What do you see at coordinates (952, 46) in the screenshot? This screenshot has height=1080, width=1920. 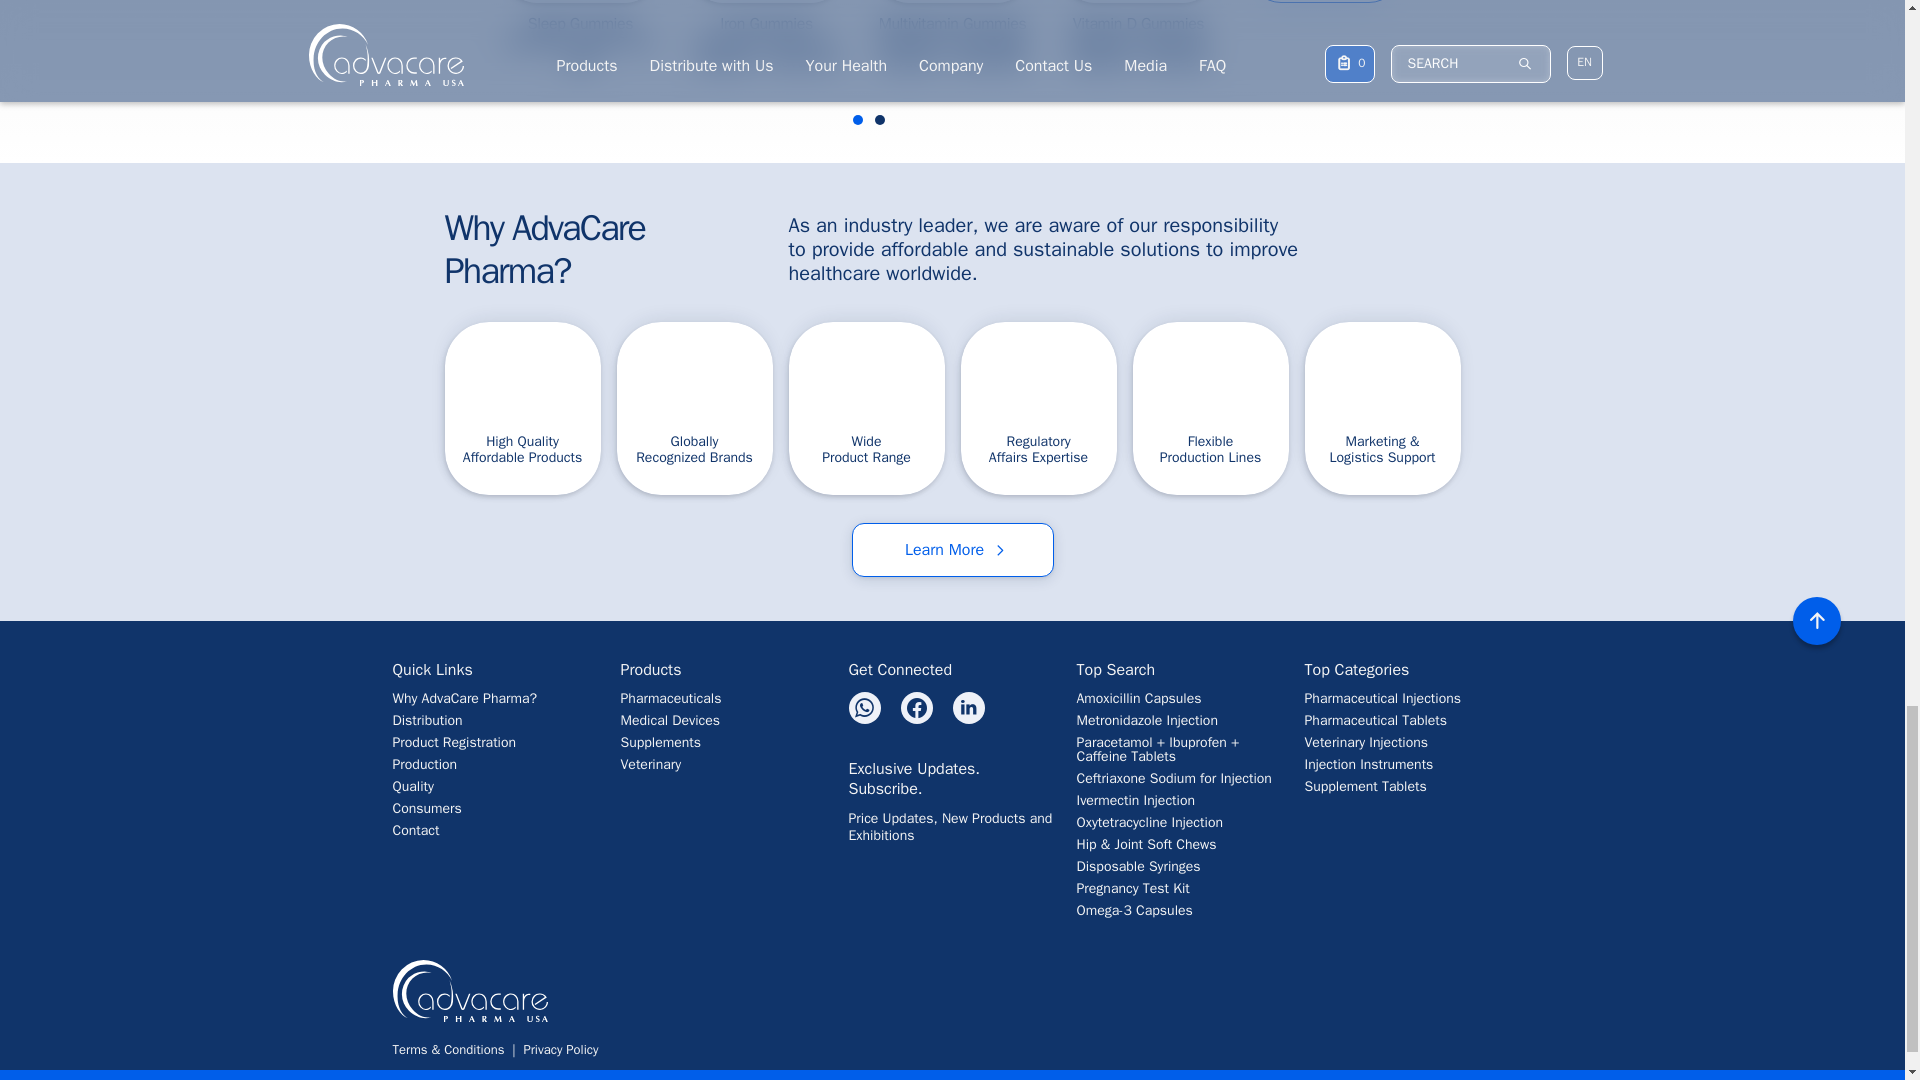 I see `Multivitamin Gummies` at bounding box center [952, 46].